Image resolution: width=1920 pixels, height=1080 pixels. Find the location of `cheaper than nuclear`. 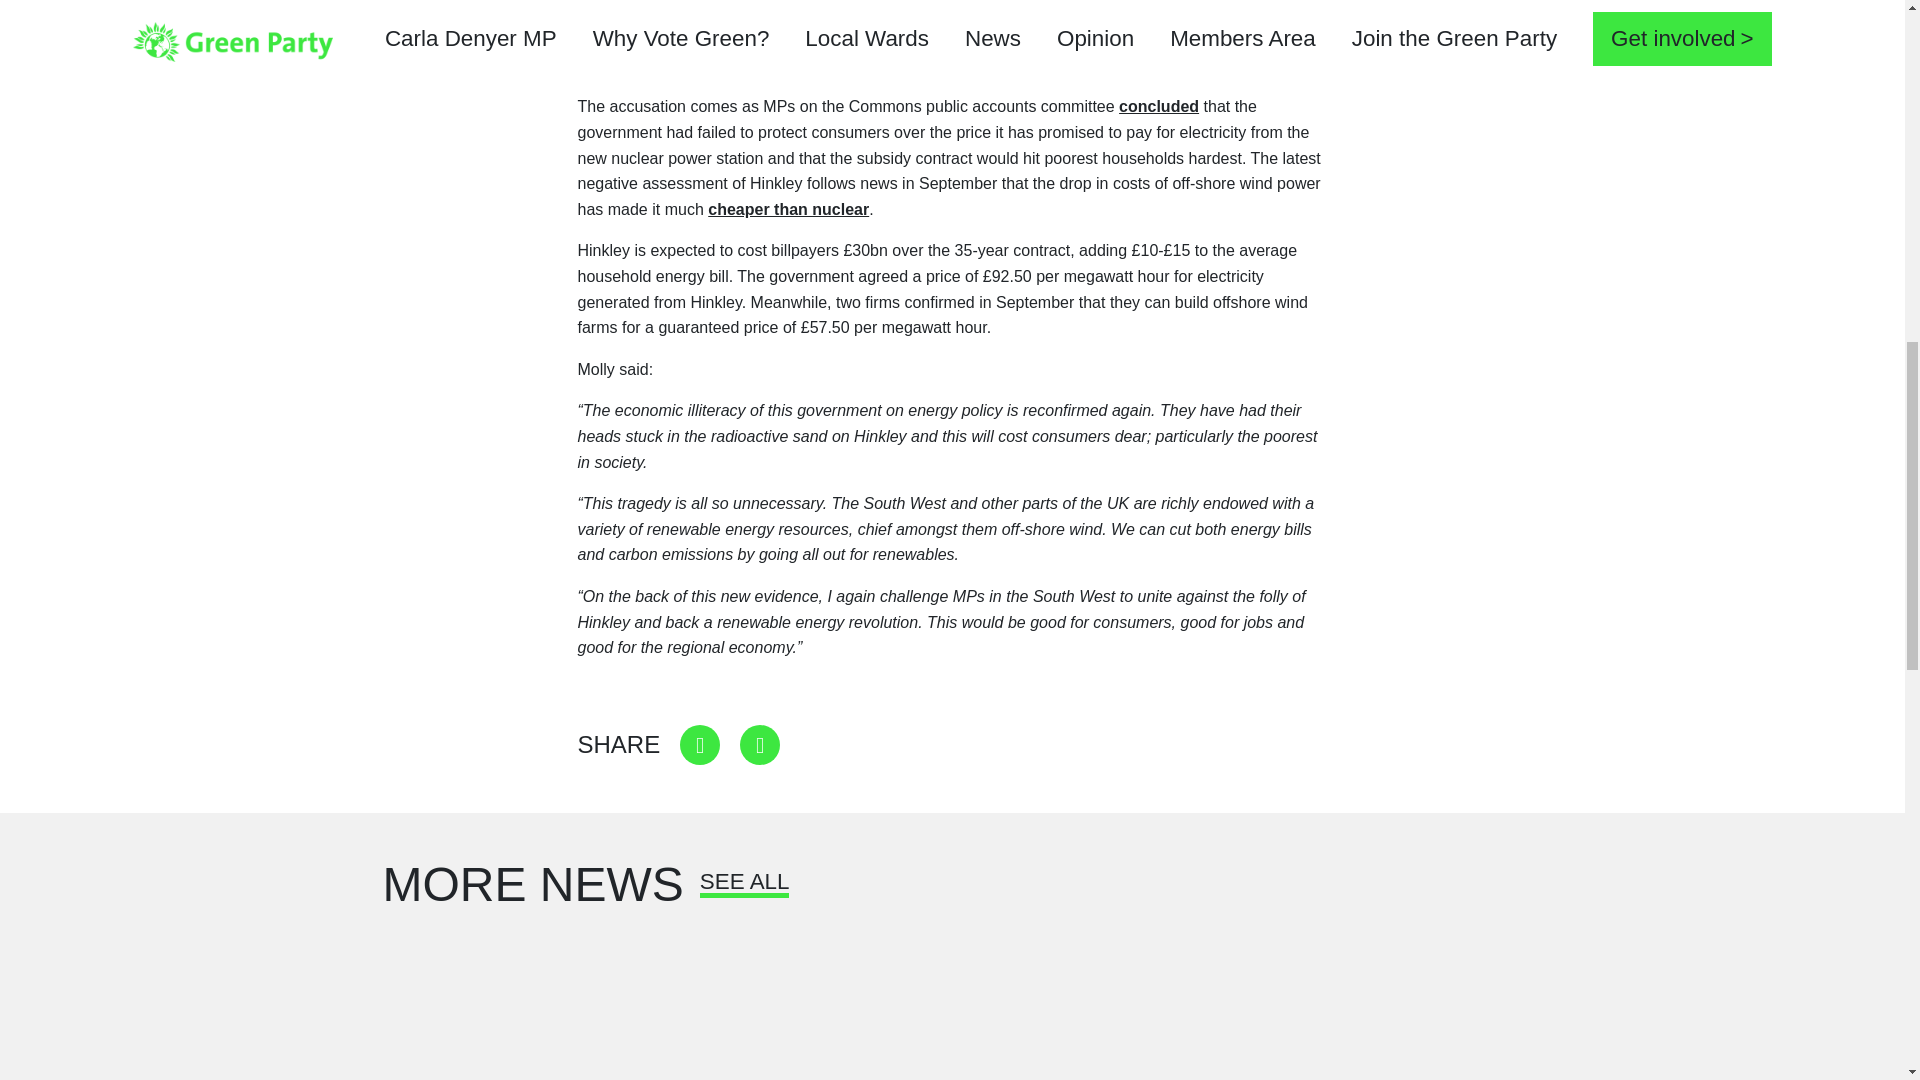

cheaper than nuclear is located at coordinates (788, 209).